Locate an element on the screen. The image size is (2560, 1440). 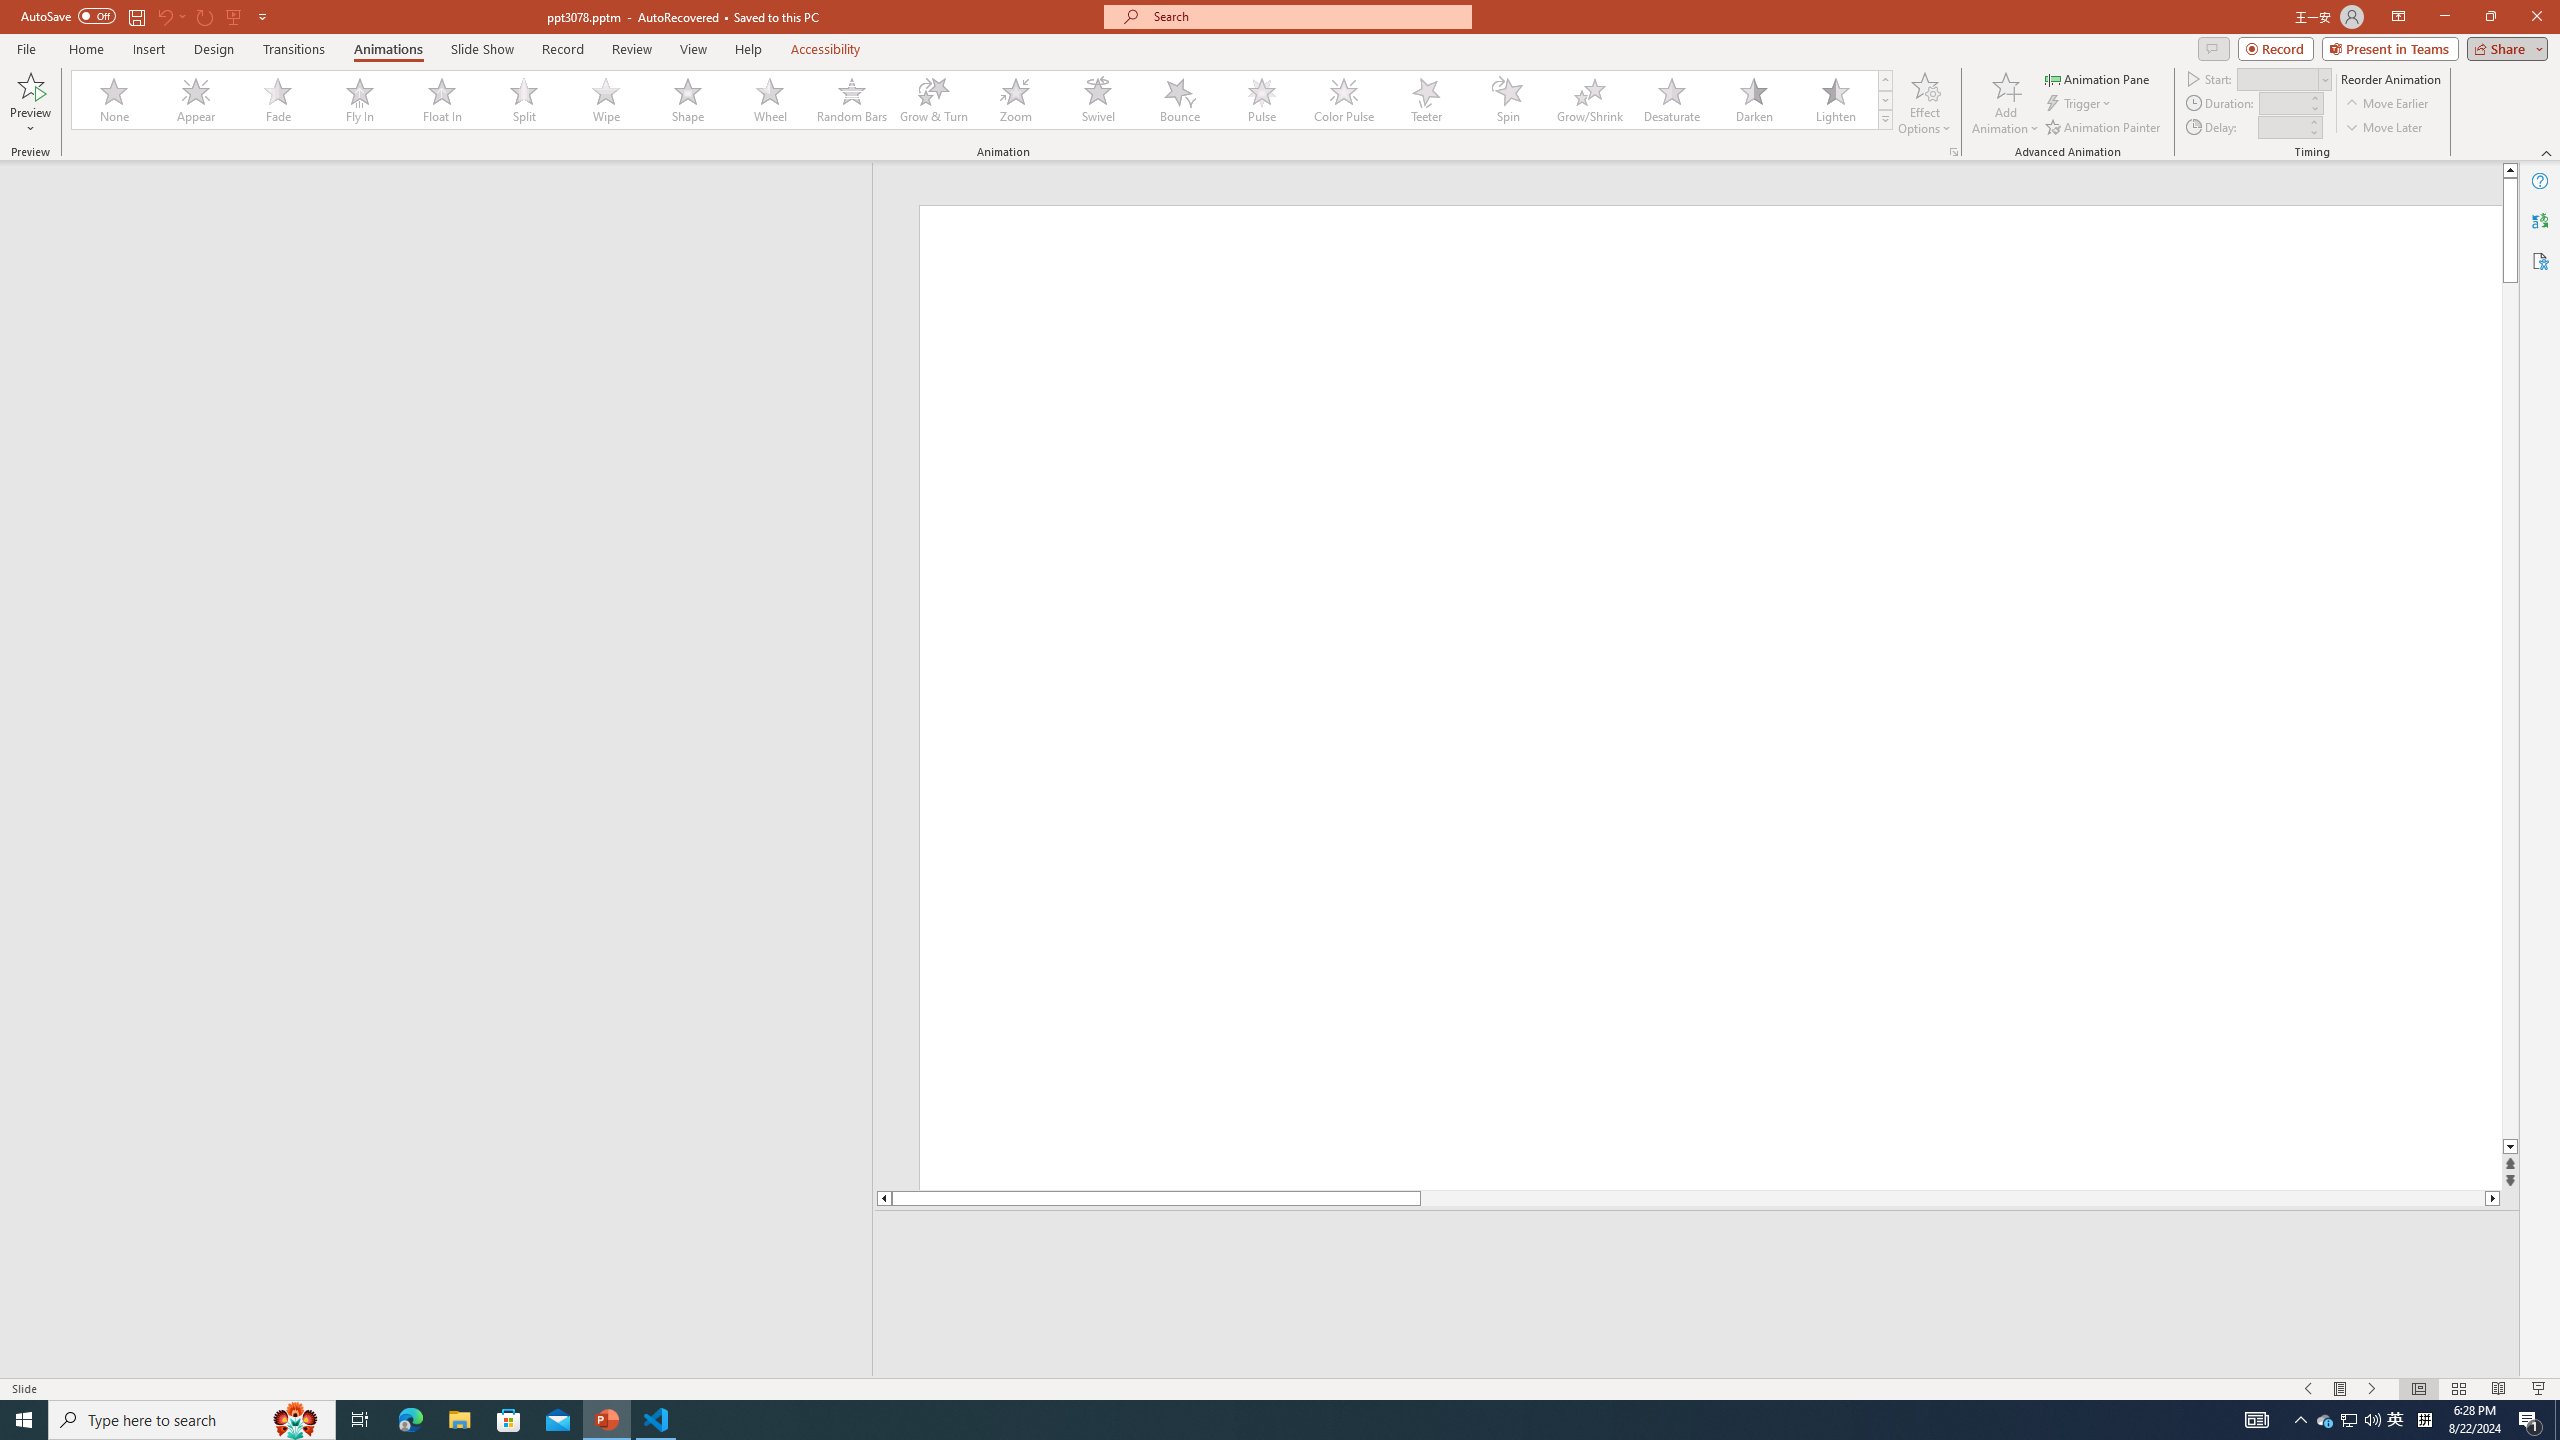
Less is located at coordinates (2312, 132).